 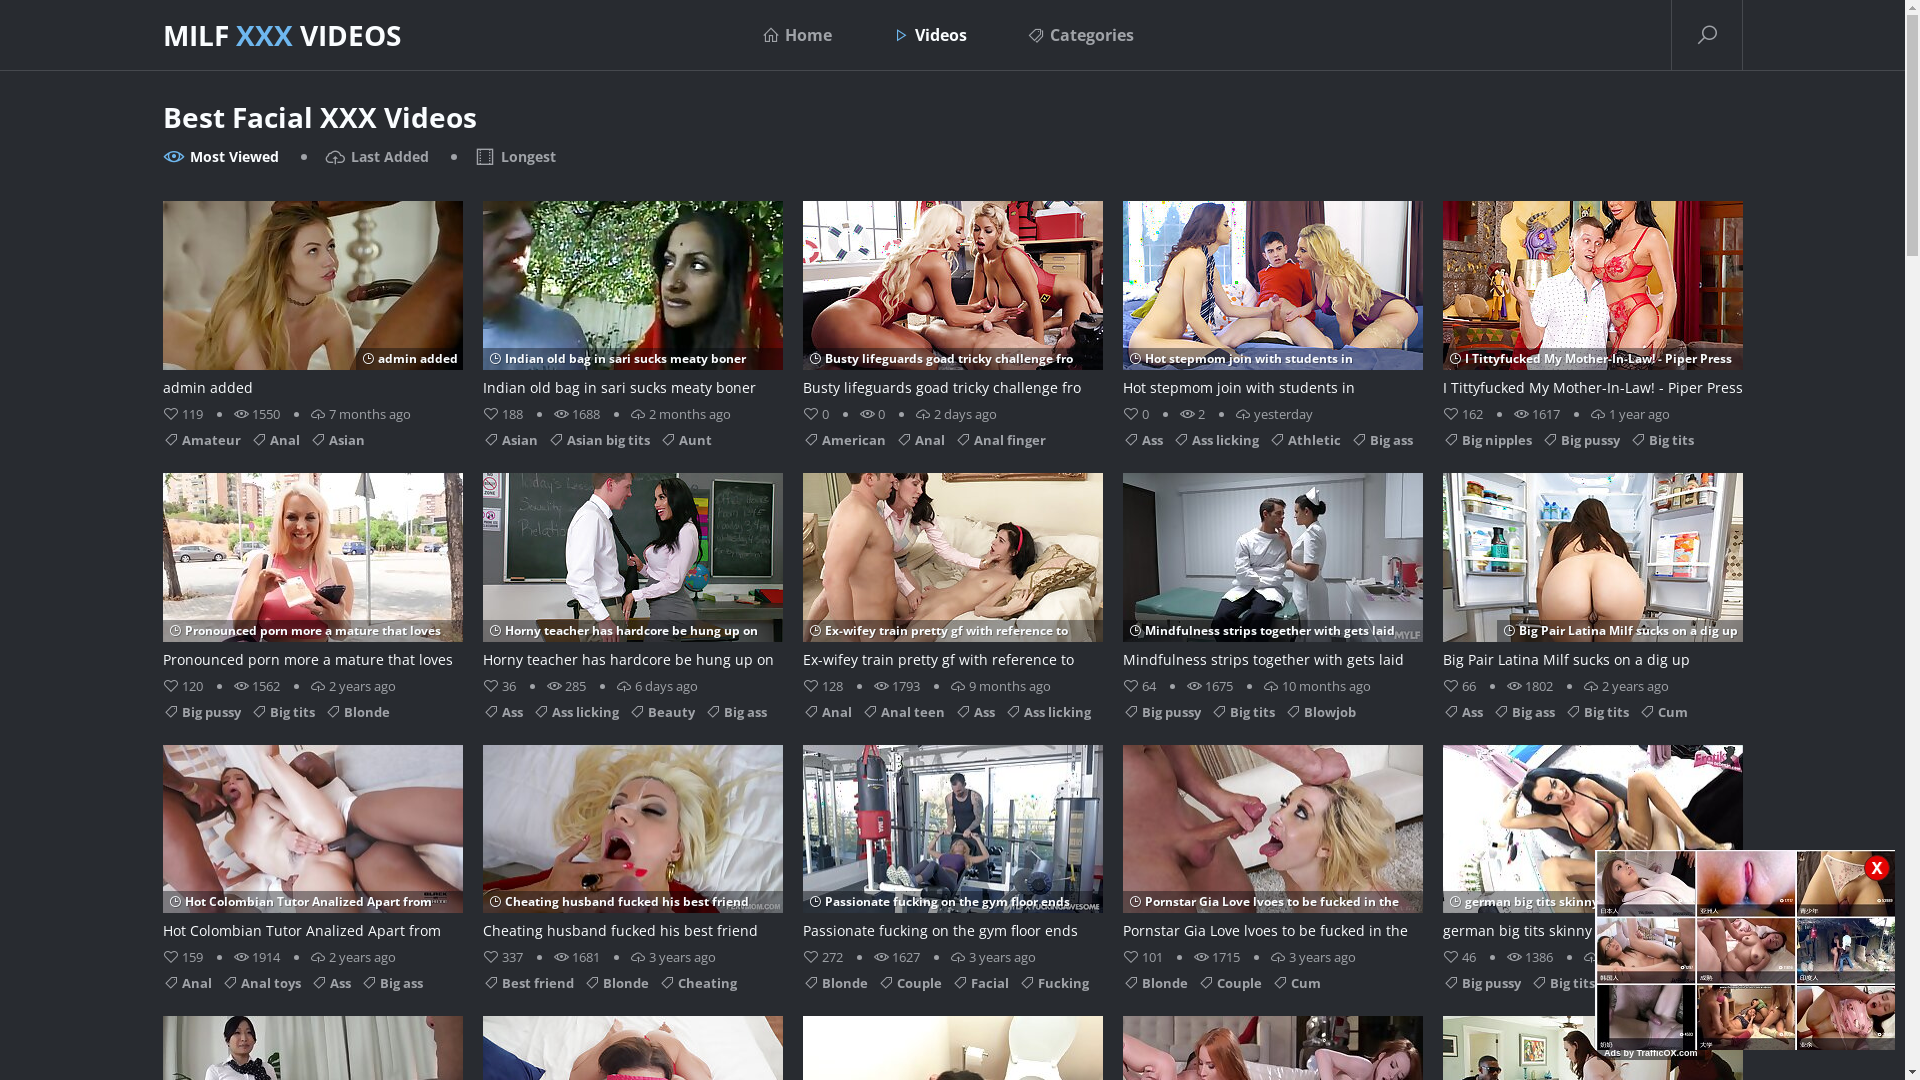 What do you see at coordinates (575, 711) in the screenshot?
I see `Ass licking` at bounding box center [575, 711].